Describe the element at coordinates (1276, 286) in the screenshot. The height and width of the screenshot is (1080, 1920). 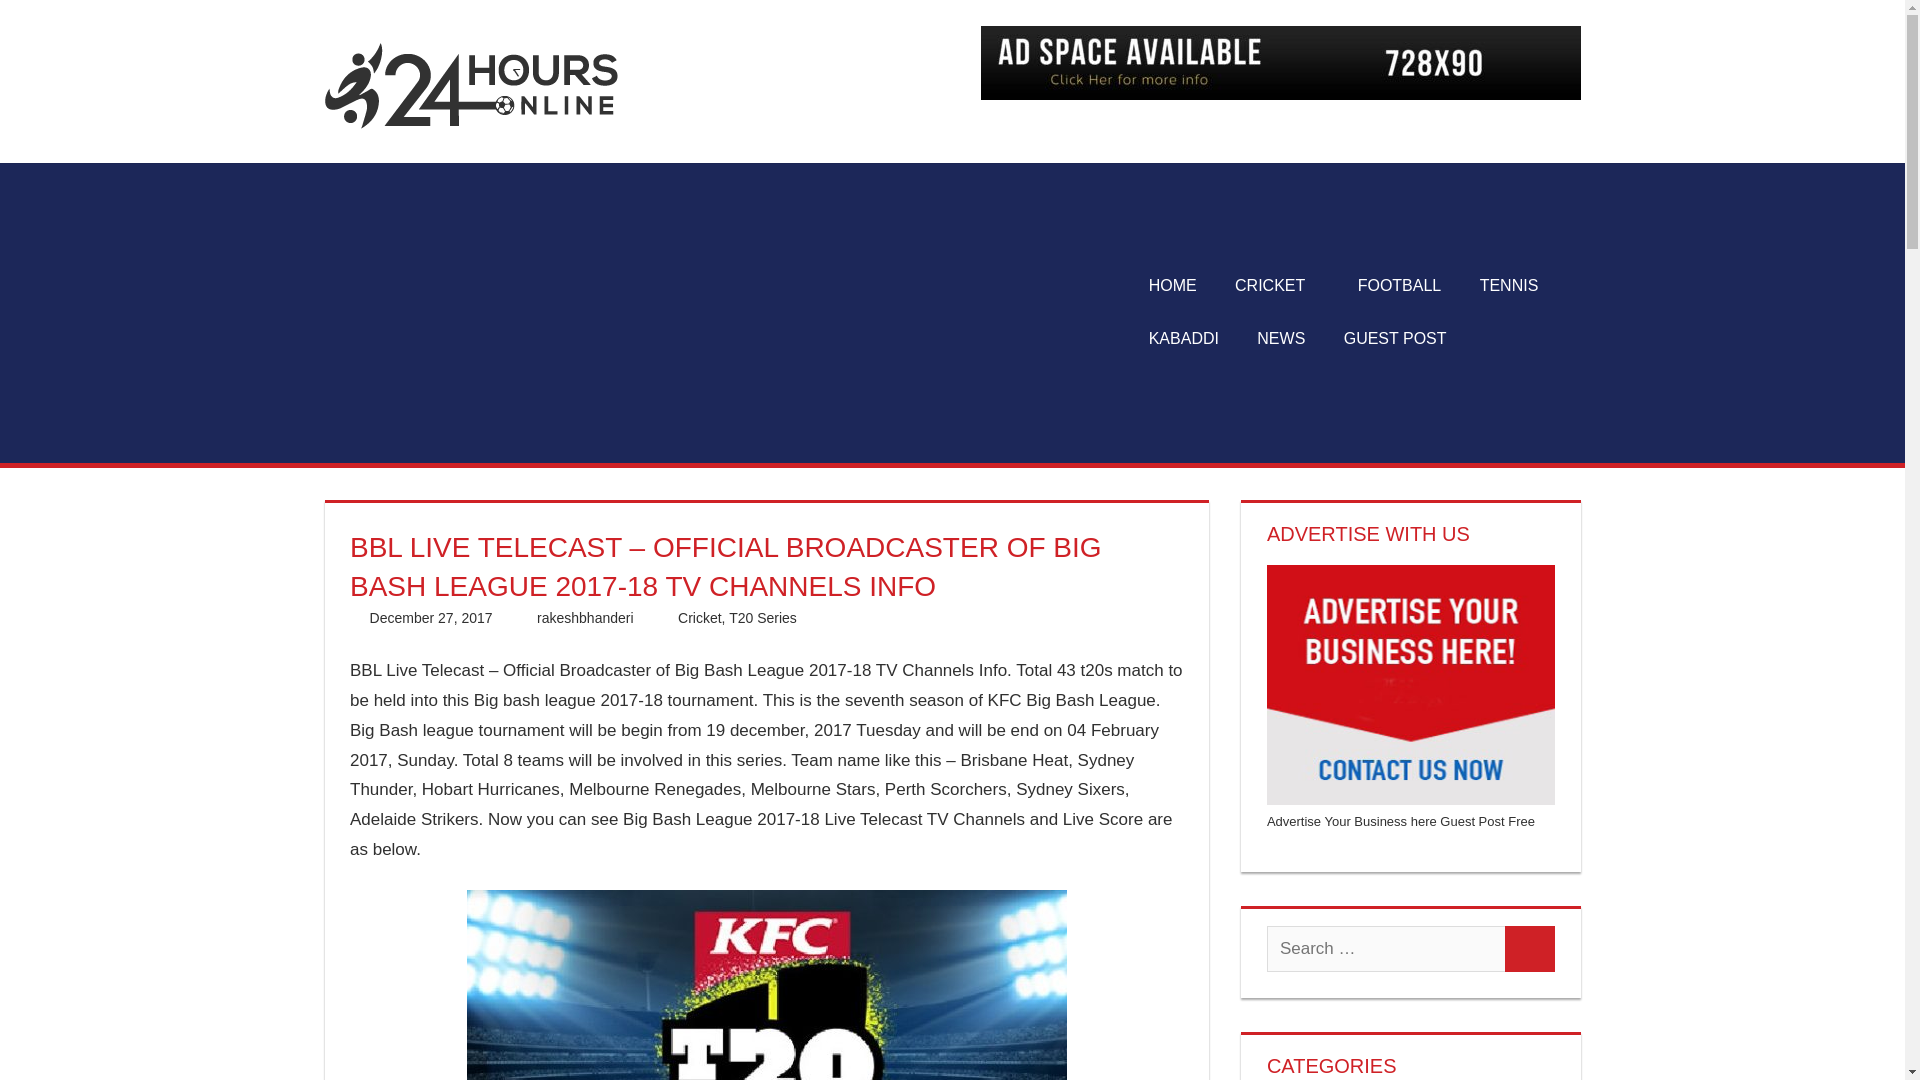
I see `CRICKET` at that location.